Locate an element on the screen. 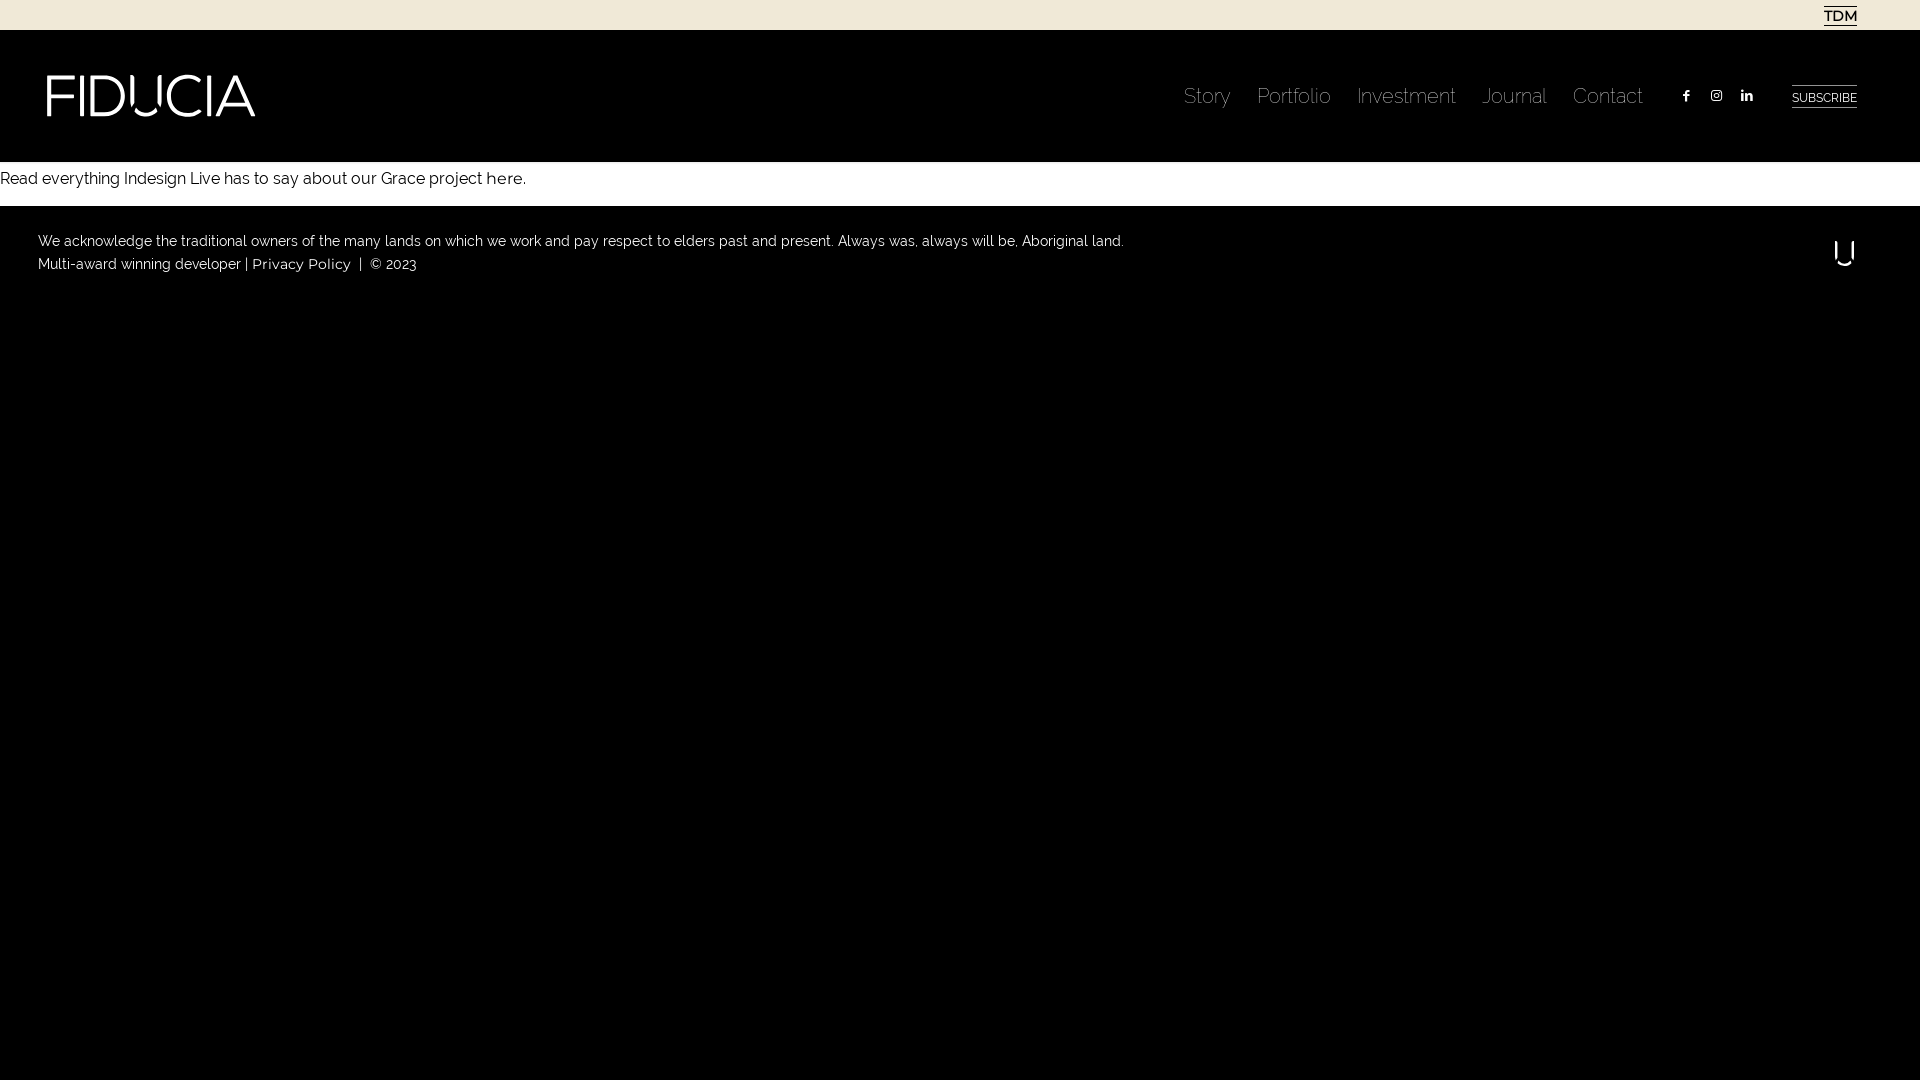  Contact is located at coordinates (1608, 96).